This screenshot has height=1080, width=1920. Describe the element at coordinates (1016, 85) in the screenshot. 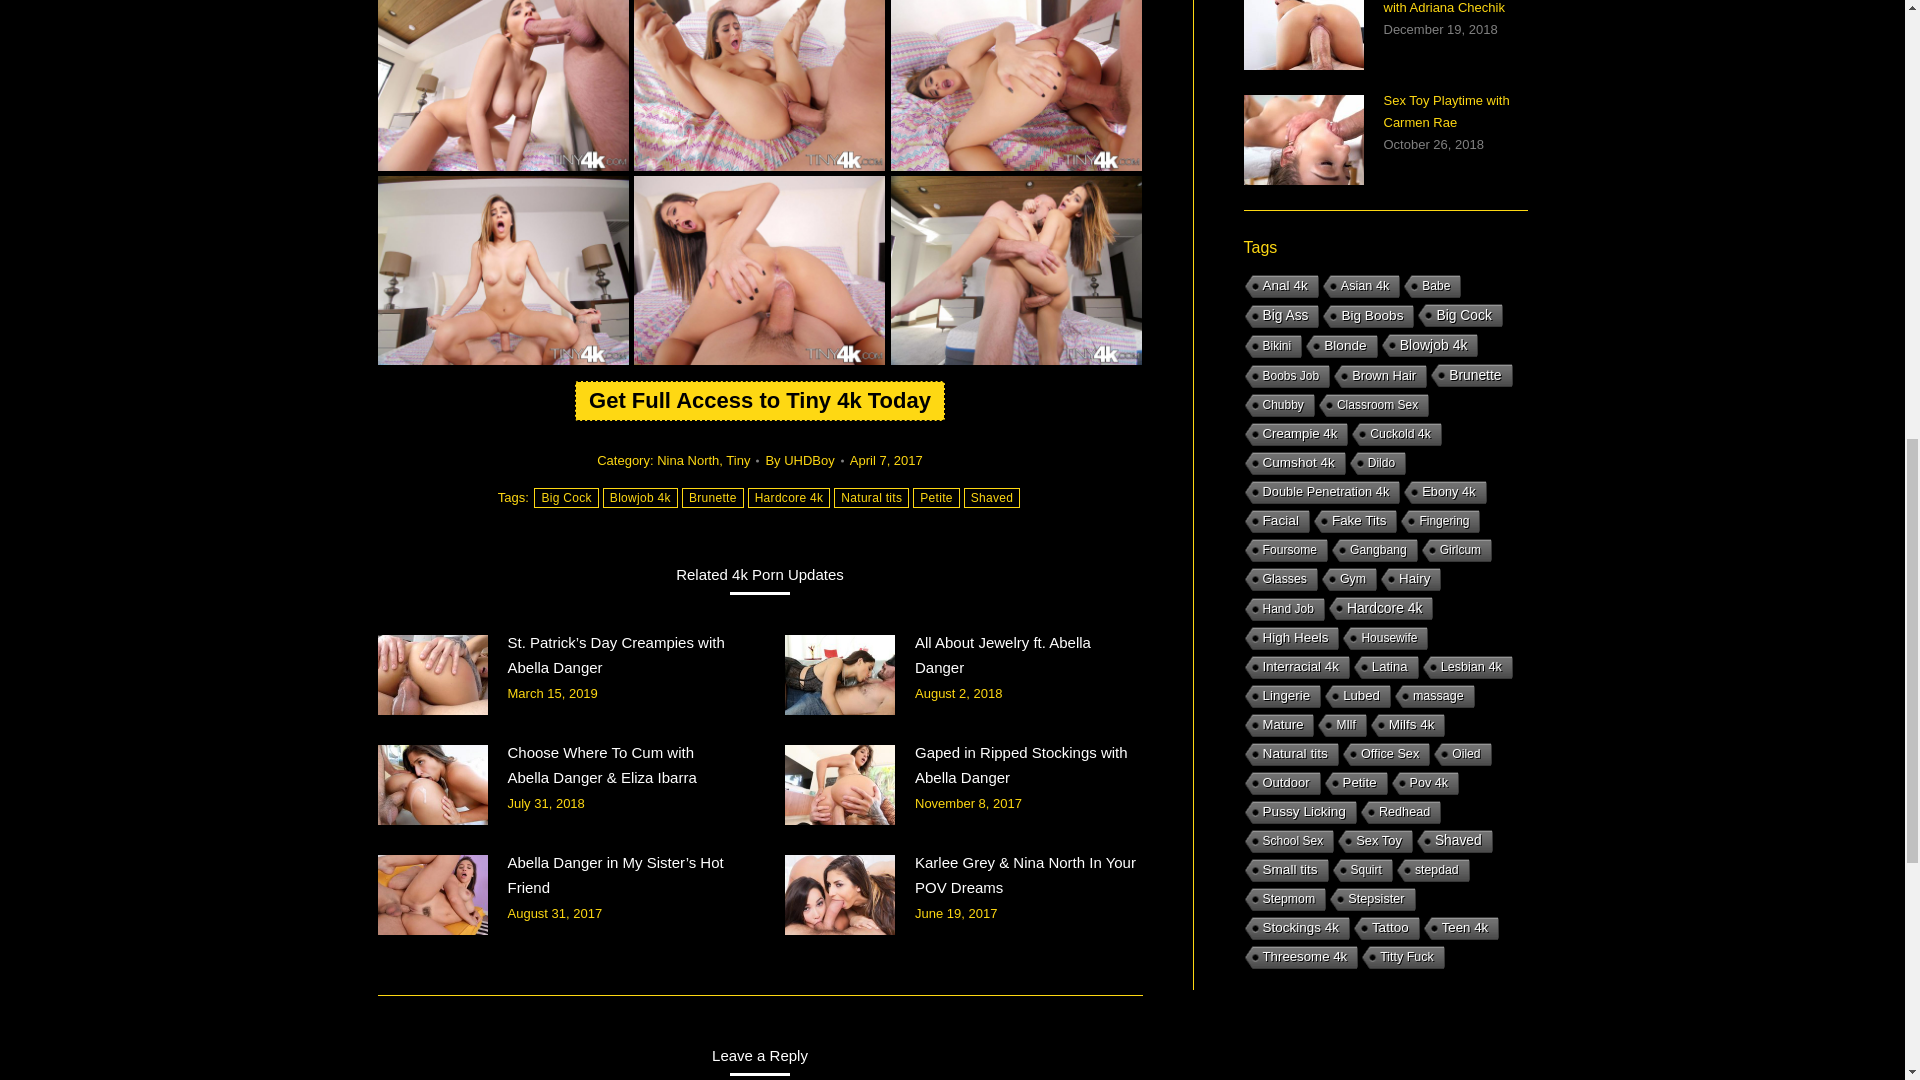

I see `Dirty Dreams nina North 06` at that location.